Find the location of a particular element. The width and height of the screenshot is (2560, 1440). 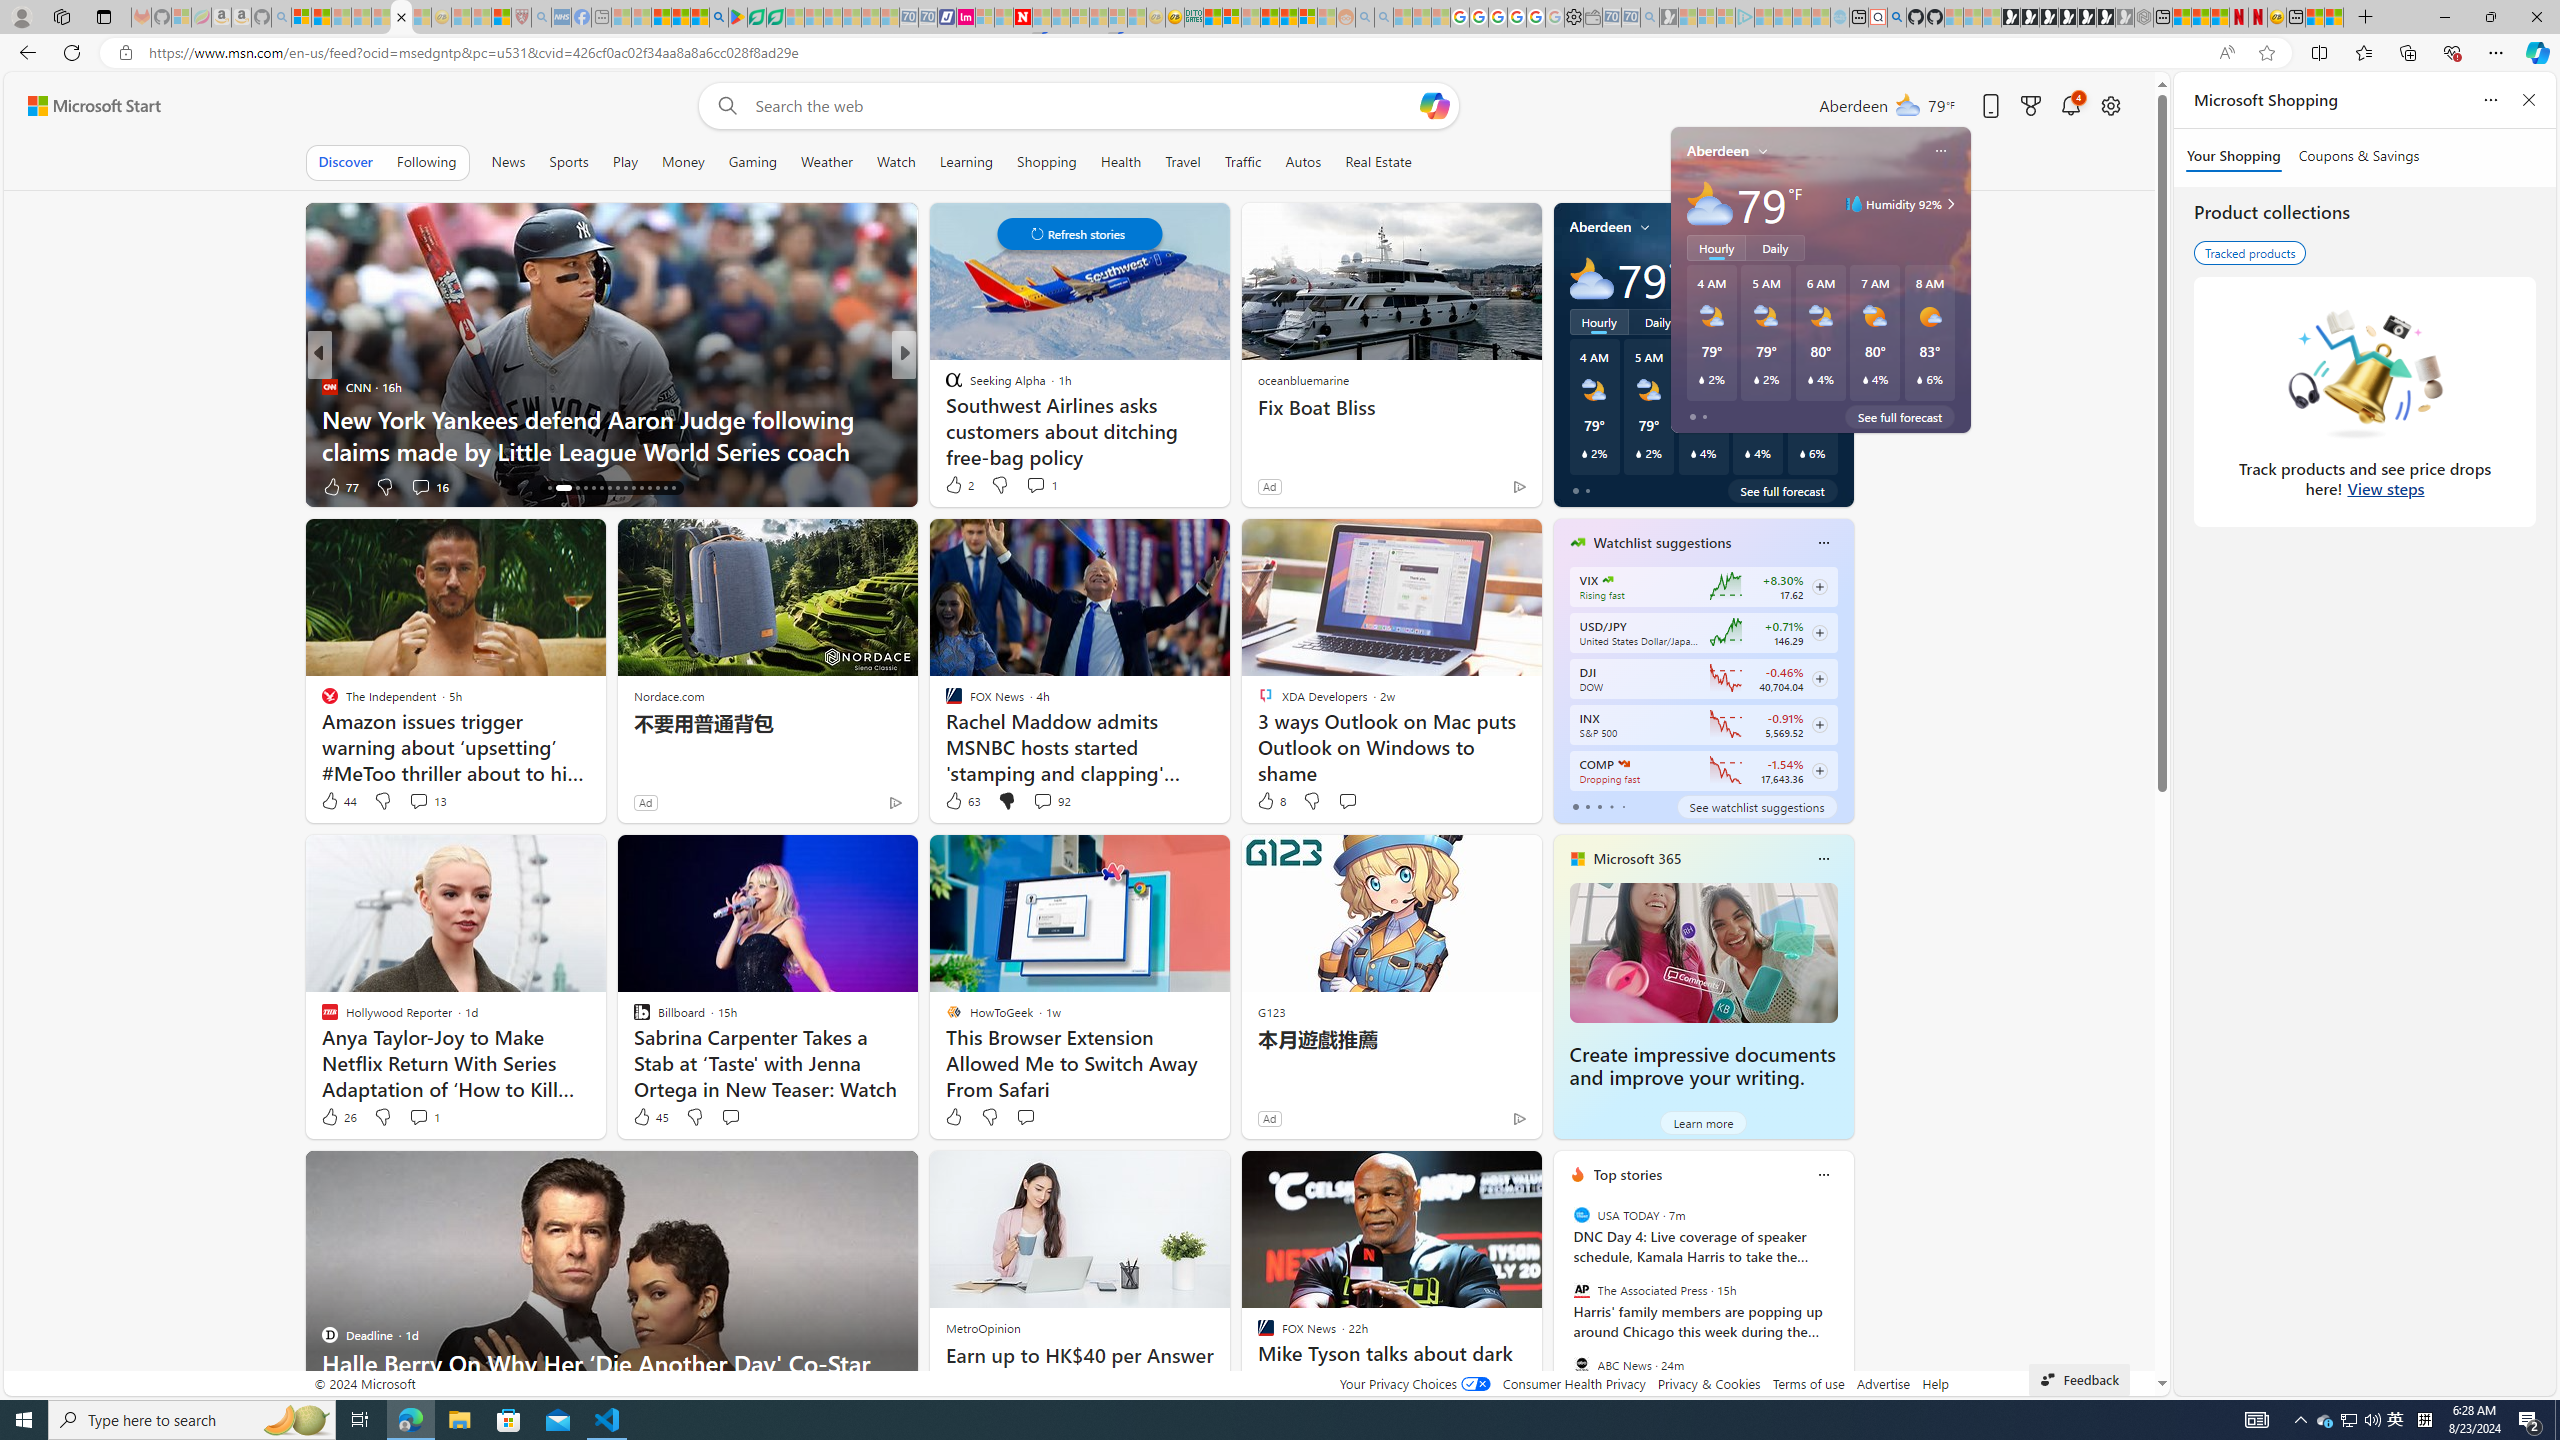

CBOE Market Volatility Index is located at coordinates (1608, 580).